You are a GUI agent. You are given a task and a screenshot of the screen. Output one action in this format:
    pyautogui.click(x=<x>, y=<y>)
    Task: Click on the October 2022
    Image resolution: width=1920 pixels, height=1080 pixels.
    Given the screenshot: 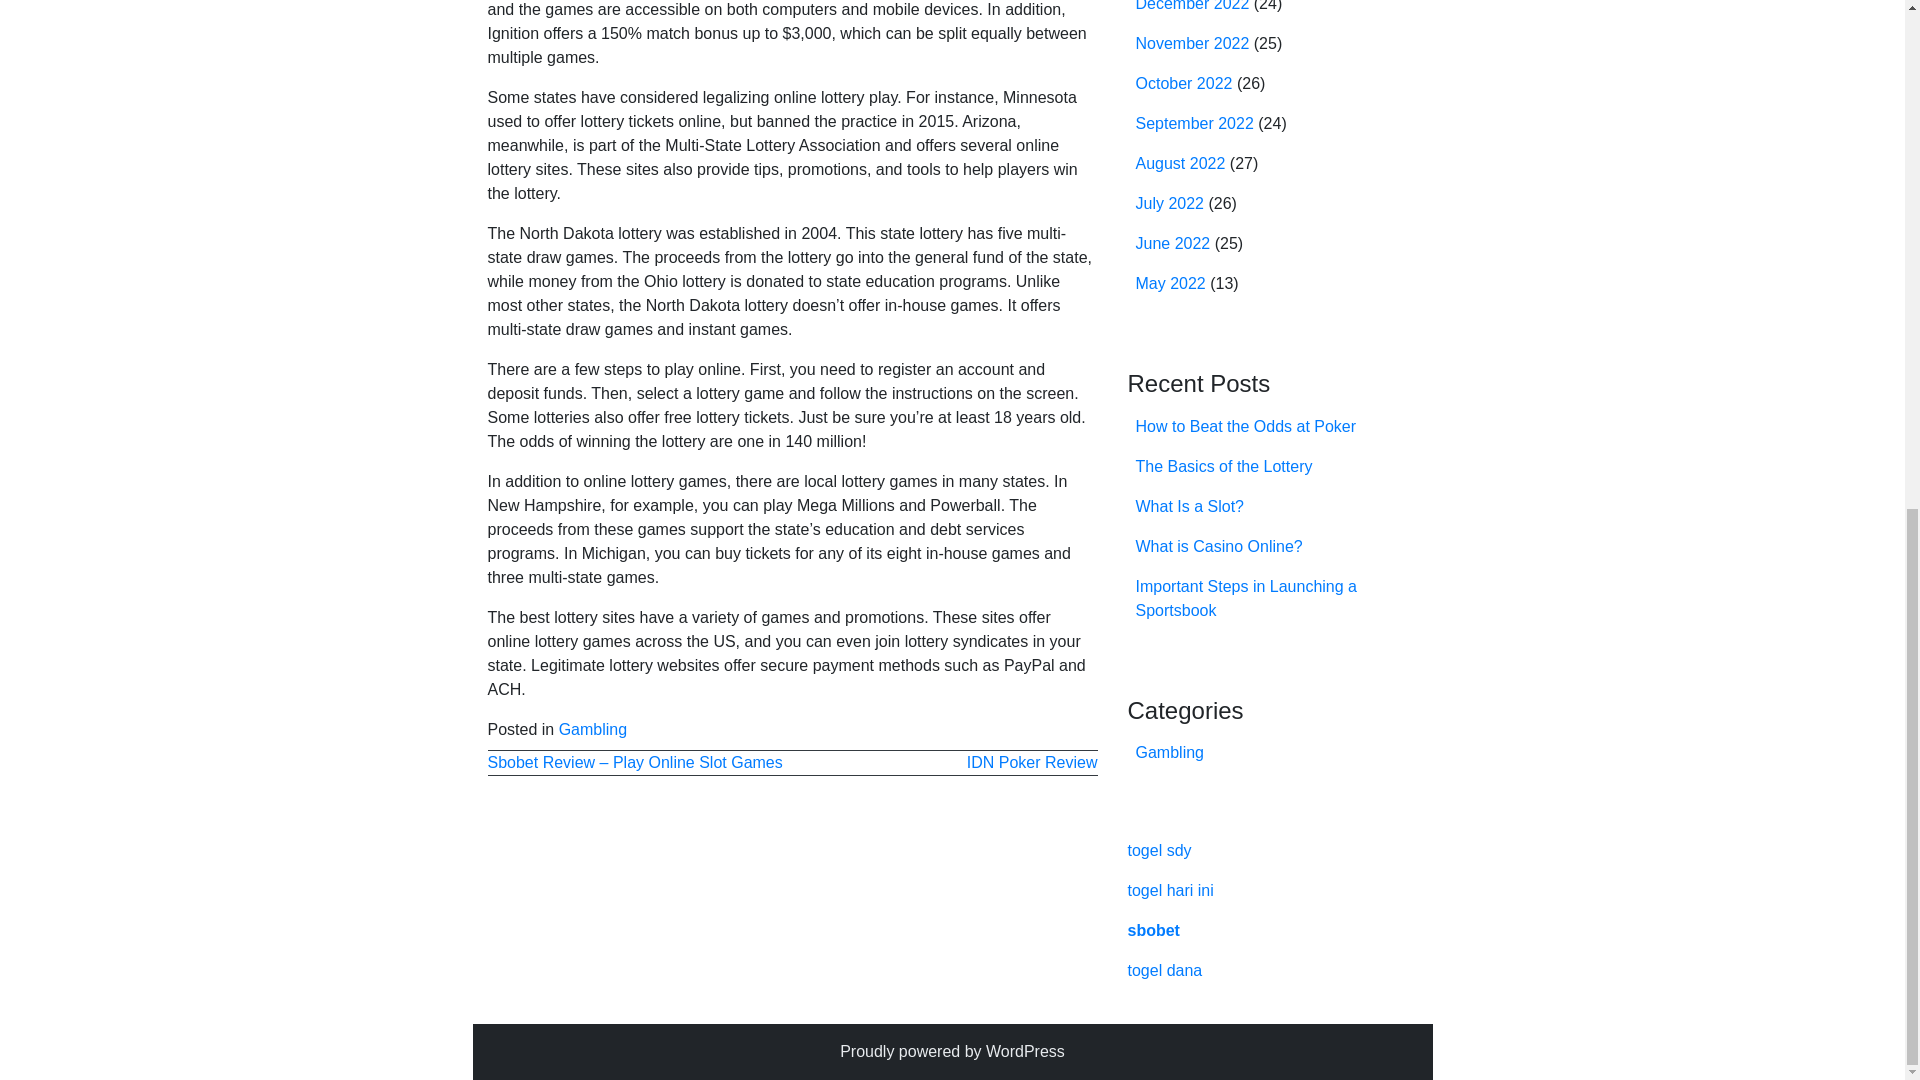 What is the action you would take?
    pyautogui.click(x=1184, y=82)
    